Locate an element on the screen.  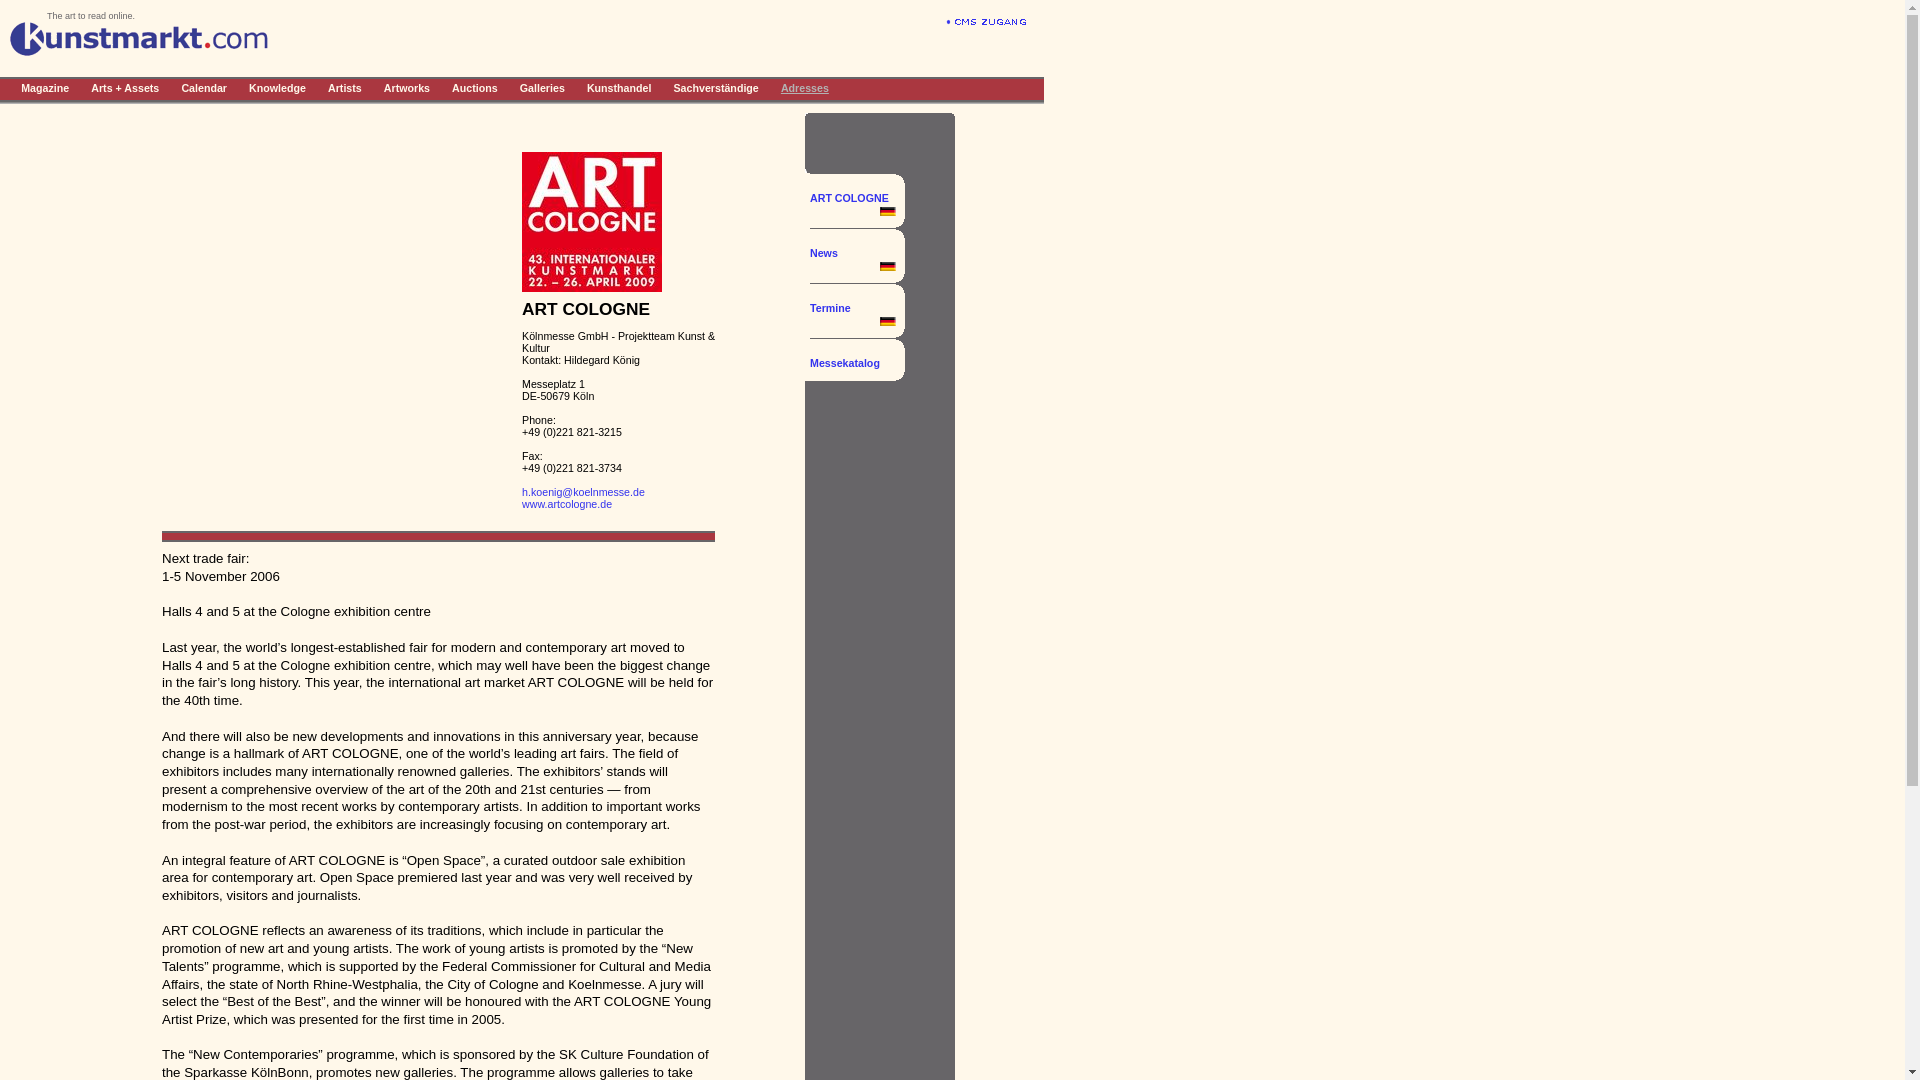
E-Mail is located at coordinates (584, 492).